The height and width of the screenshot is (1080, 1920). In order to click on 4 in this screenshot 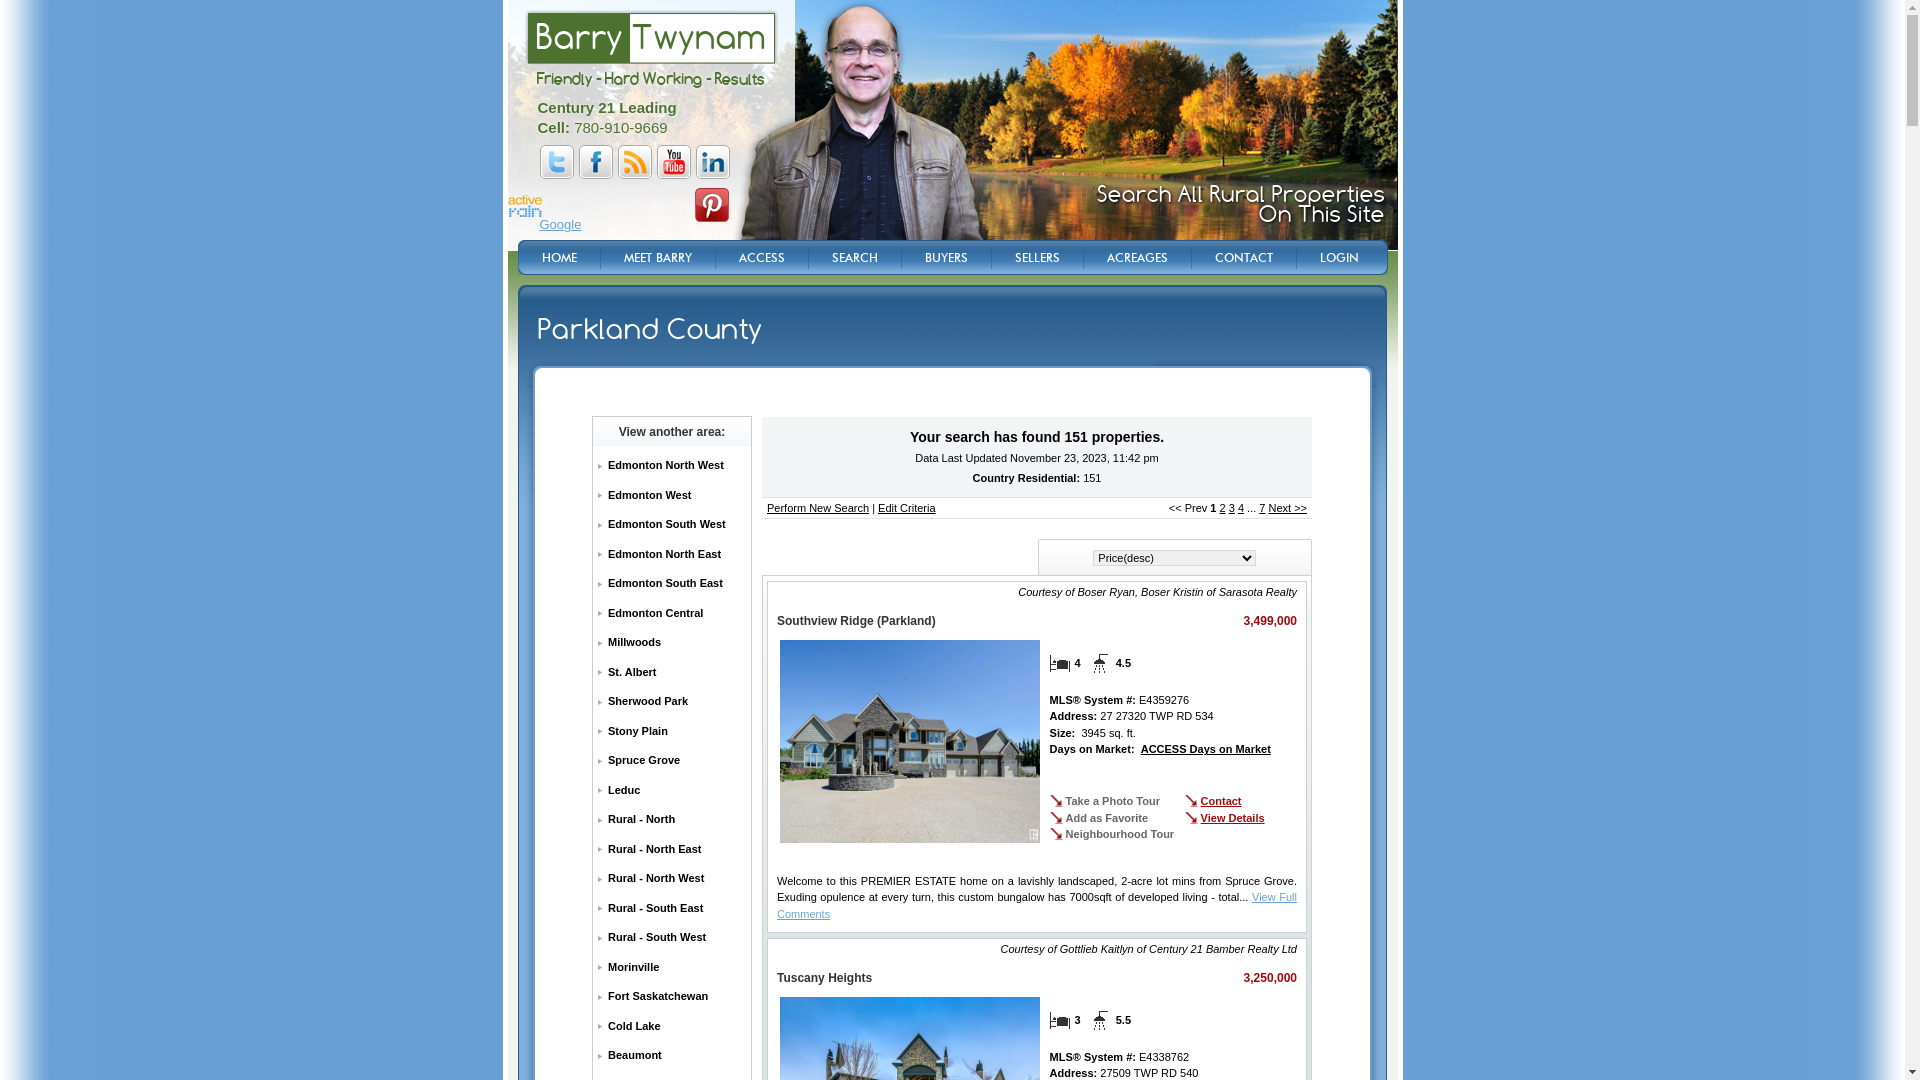, I will do `click(1241, 508)`.